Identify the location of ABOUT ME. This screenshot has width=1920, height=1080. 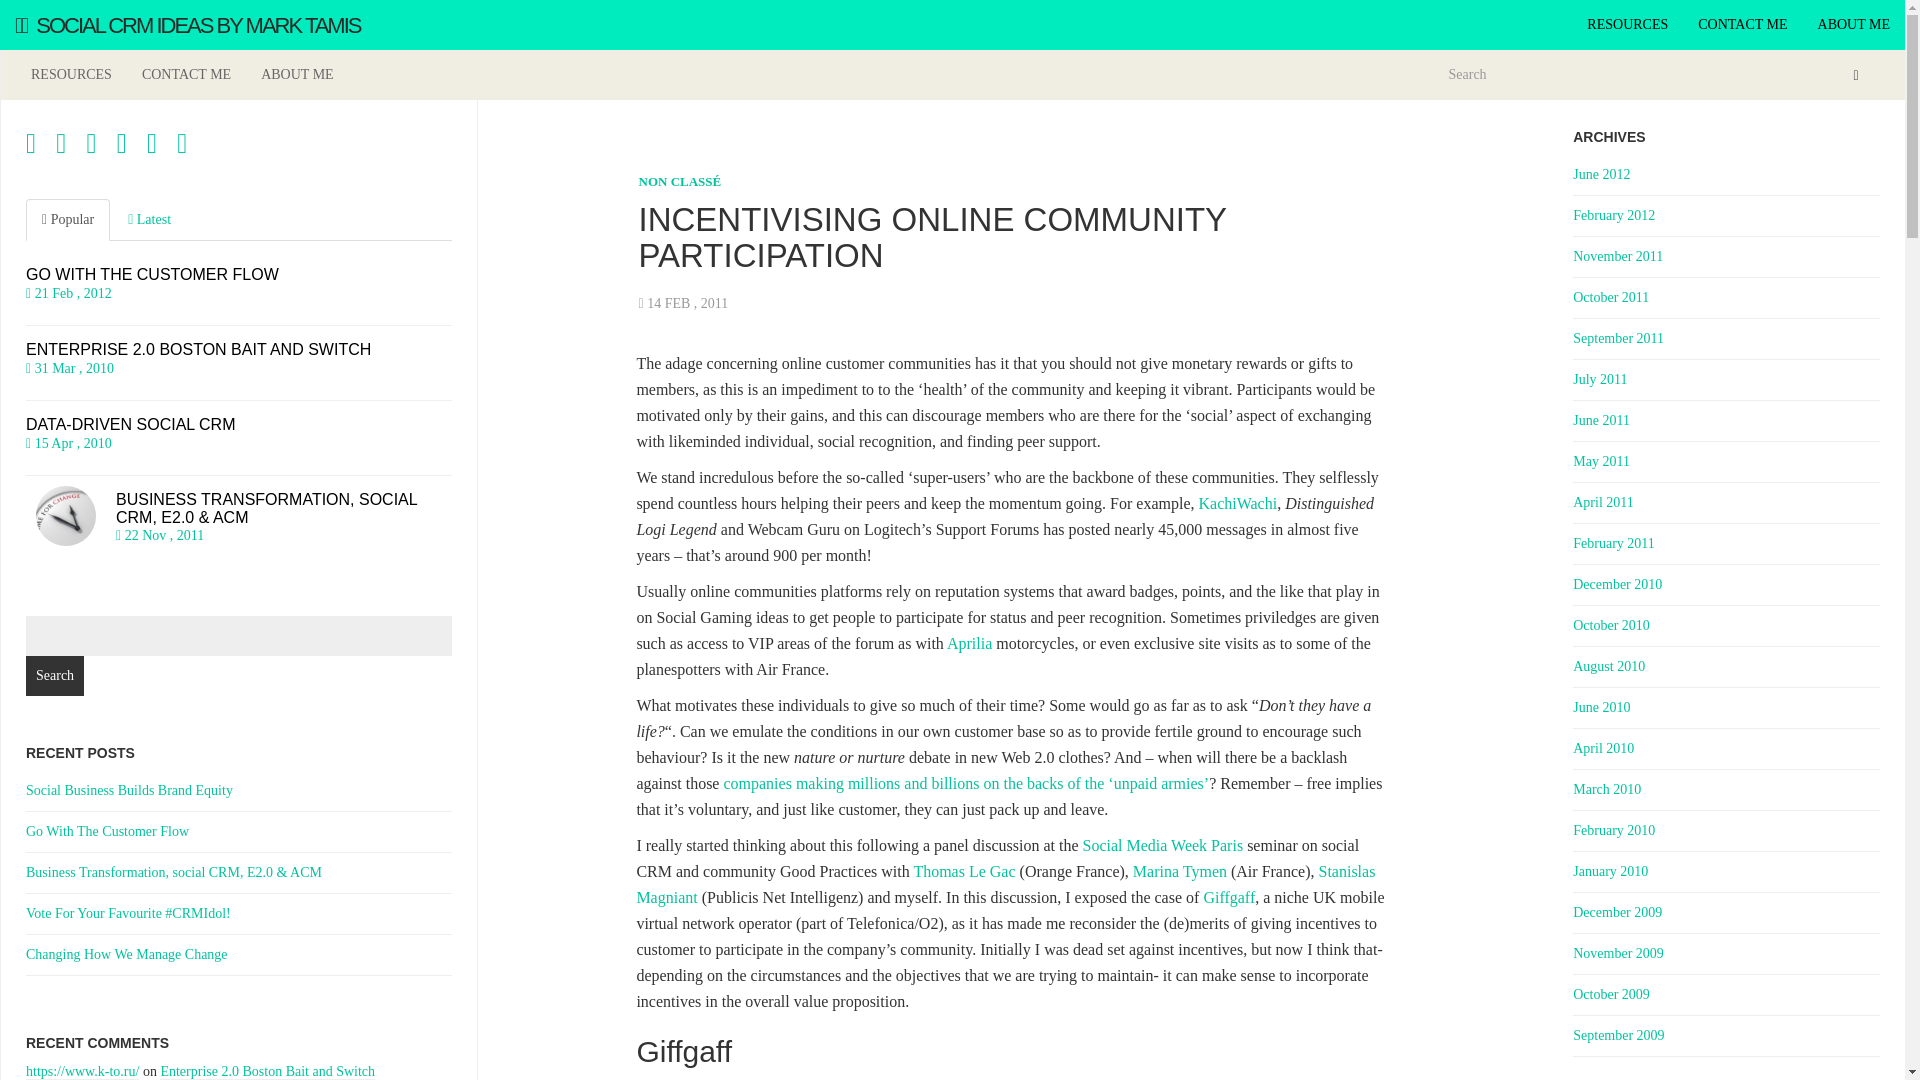
(296, 74).